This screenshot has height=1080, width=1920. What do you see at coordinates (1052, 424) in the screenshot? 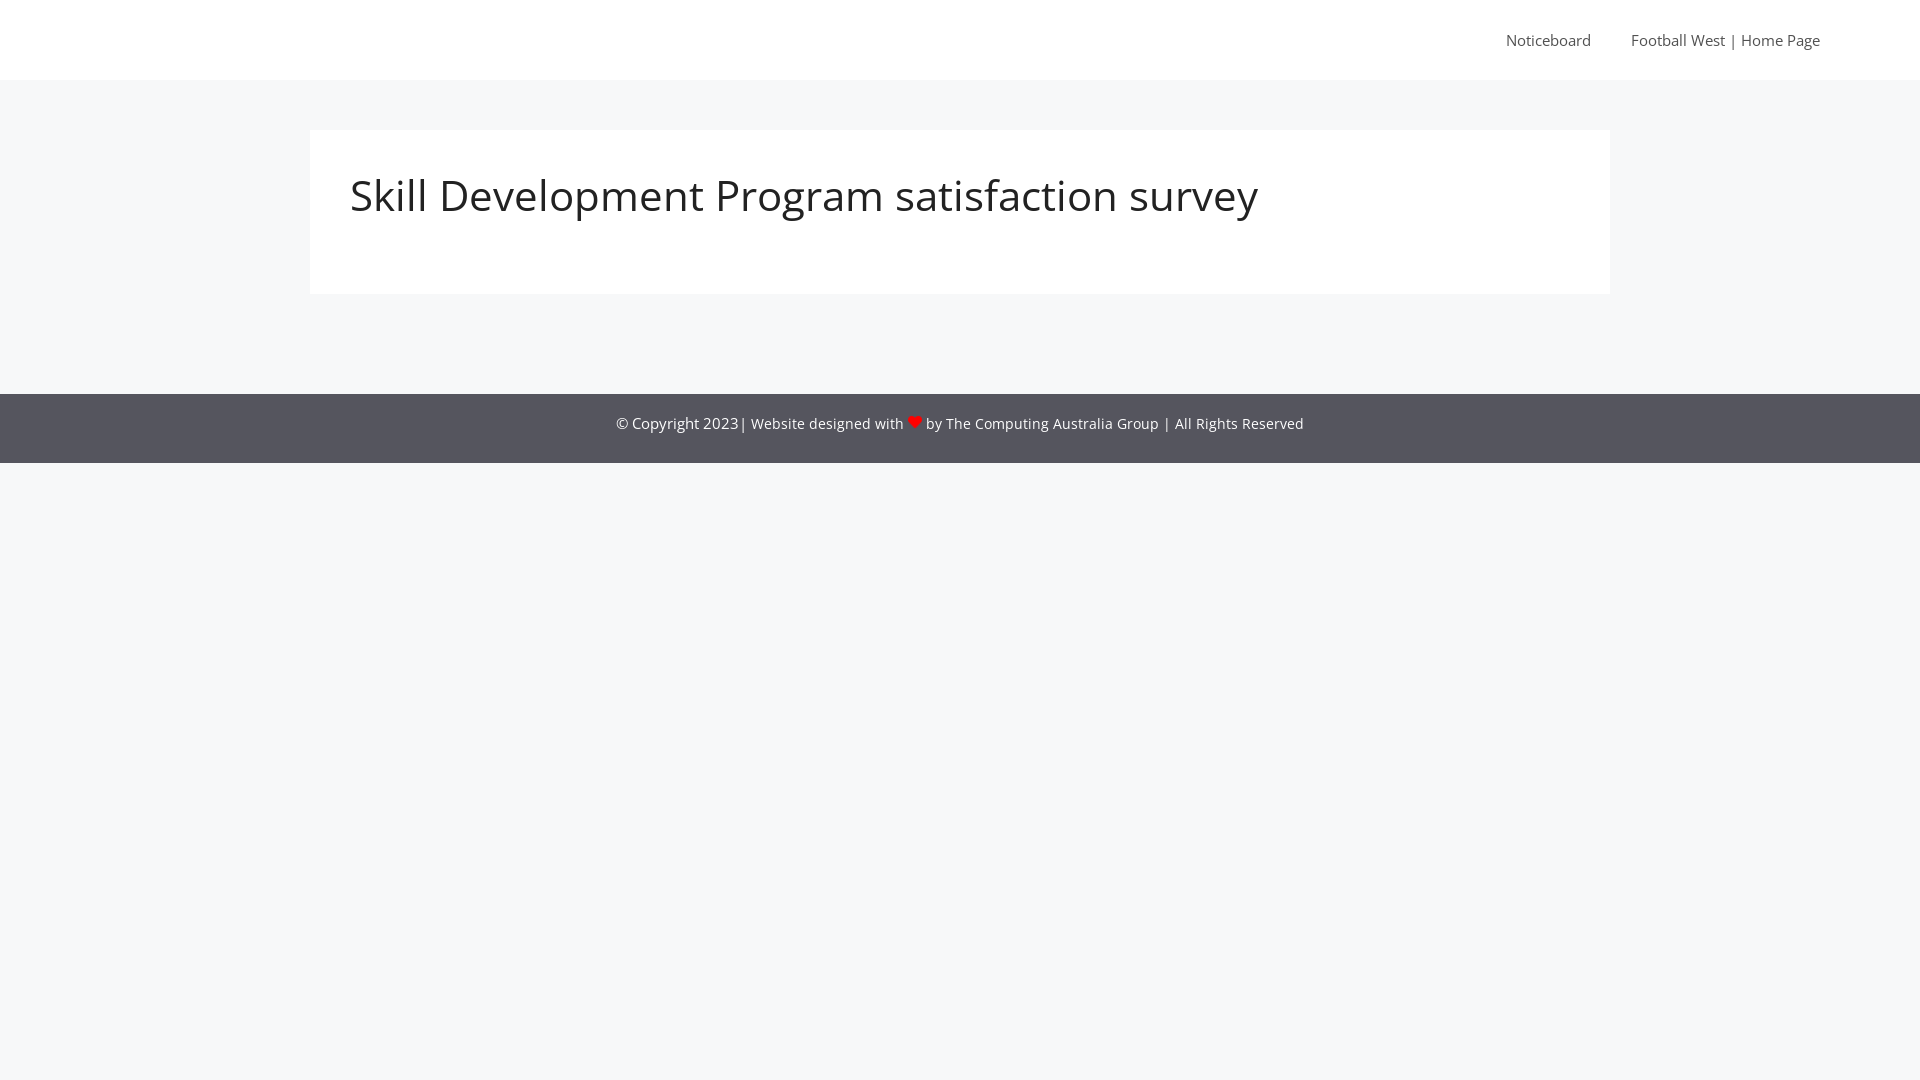
I see `The Computing Australia Group` at bounding box center [1052, 424].